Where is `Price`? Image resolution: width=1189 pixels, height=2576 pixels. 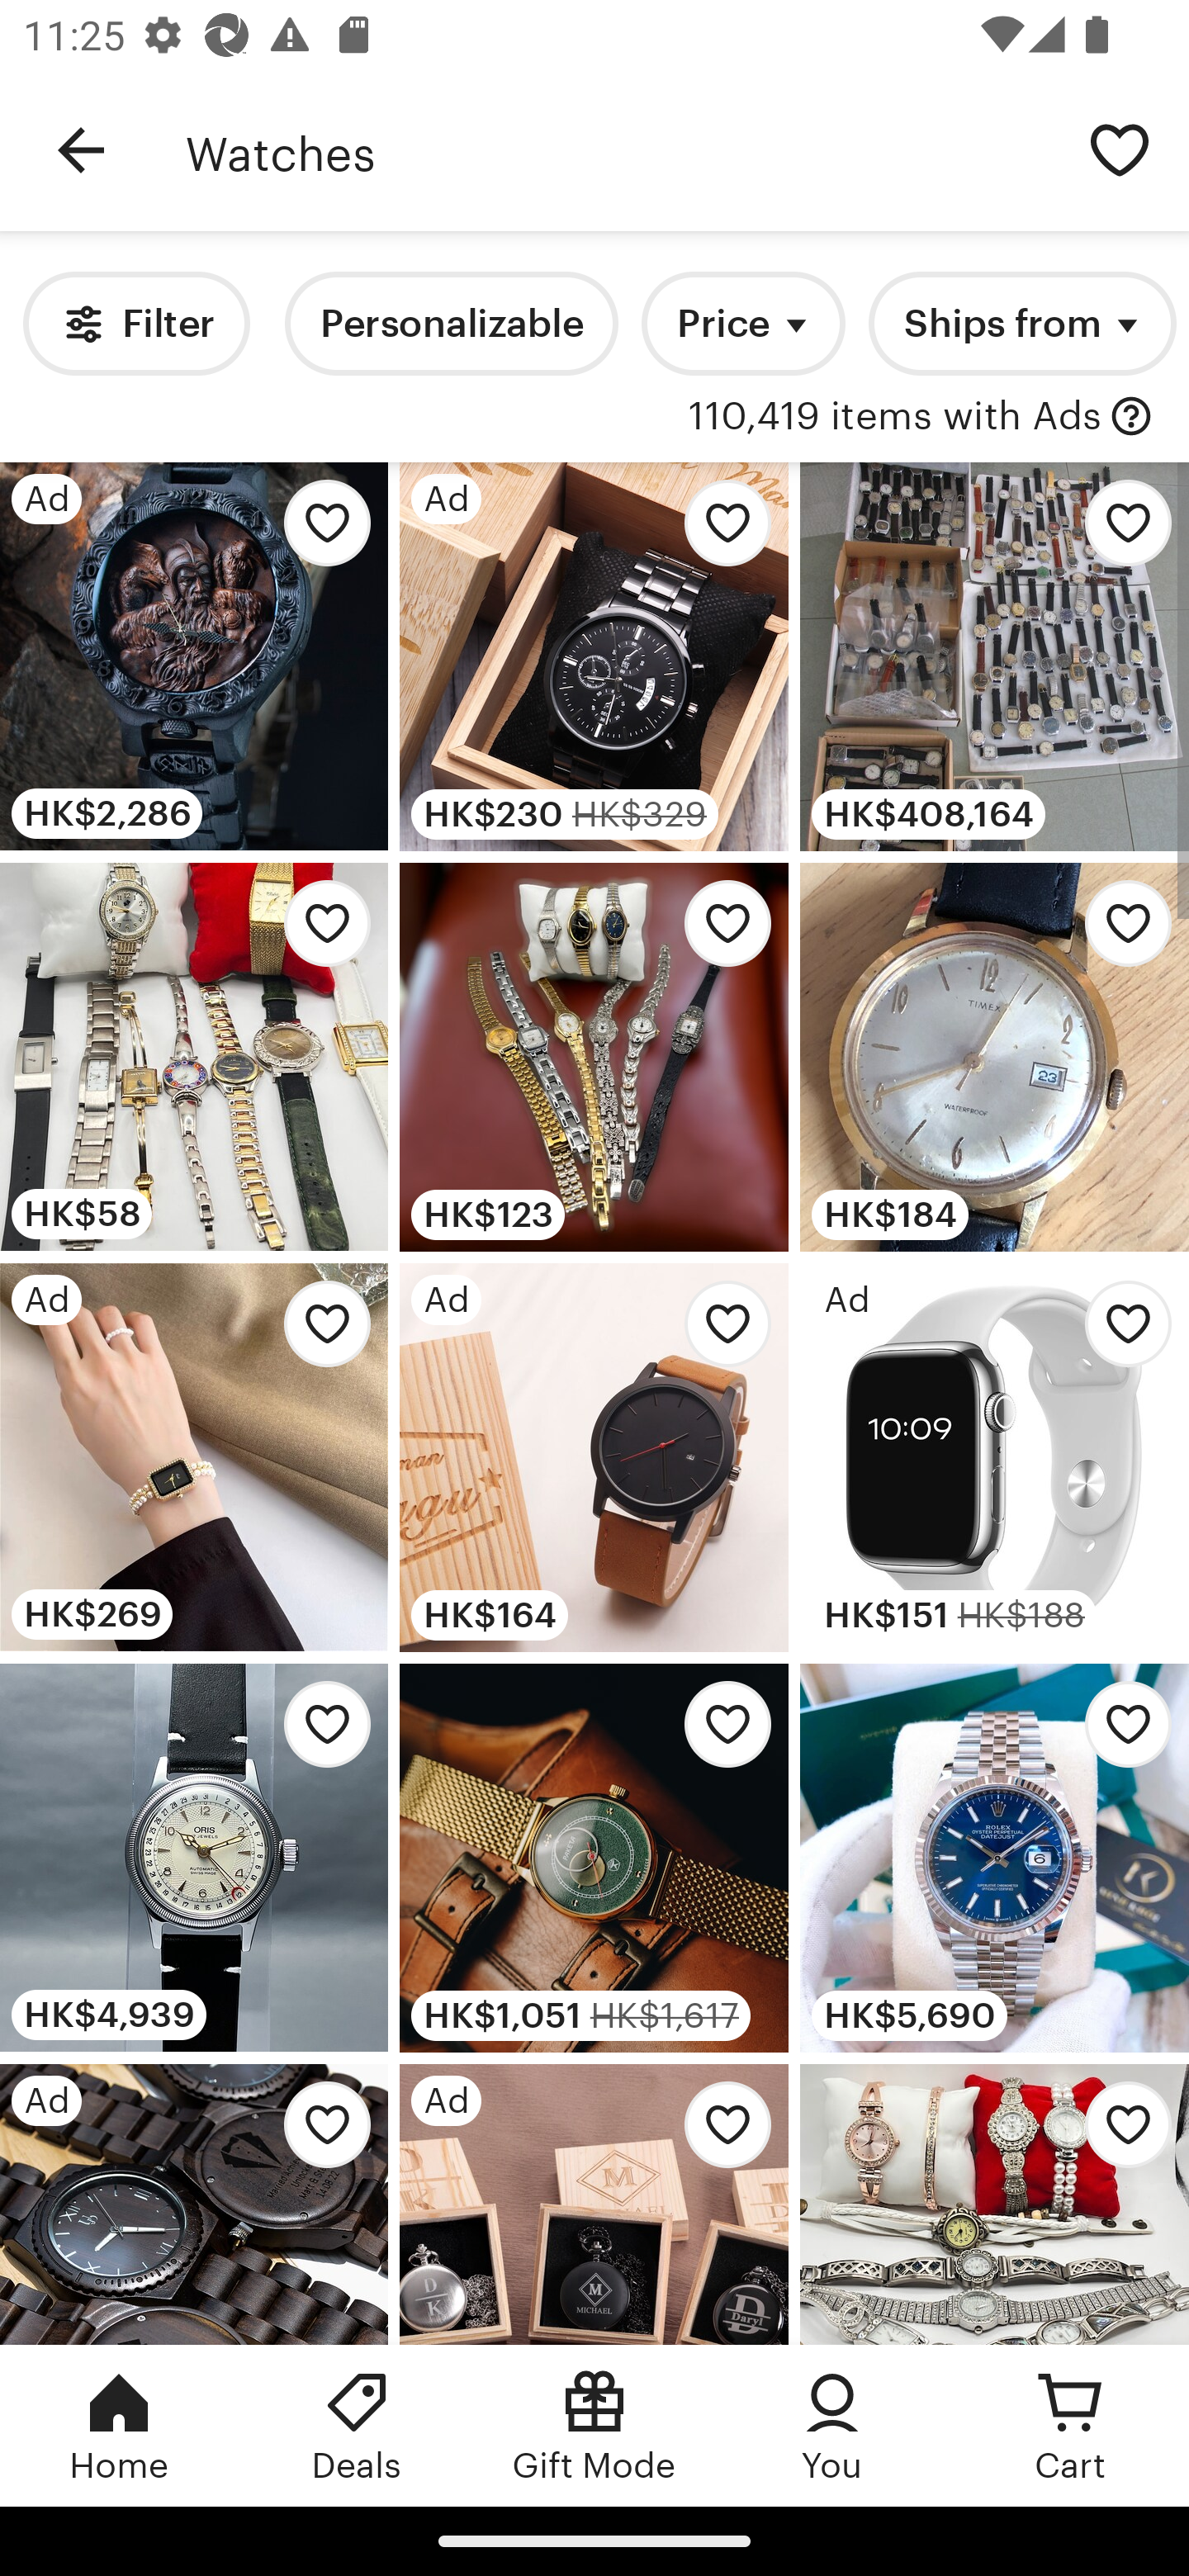 Price is located at coordinates (743, 324).